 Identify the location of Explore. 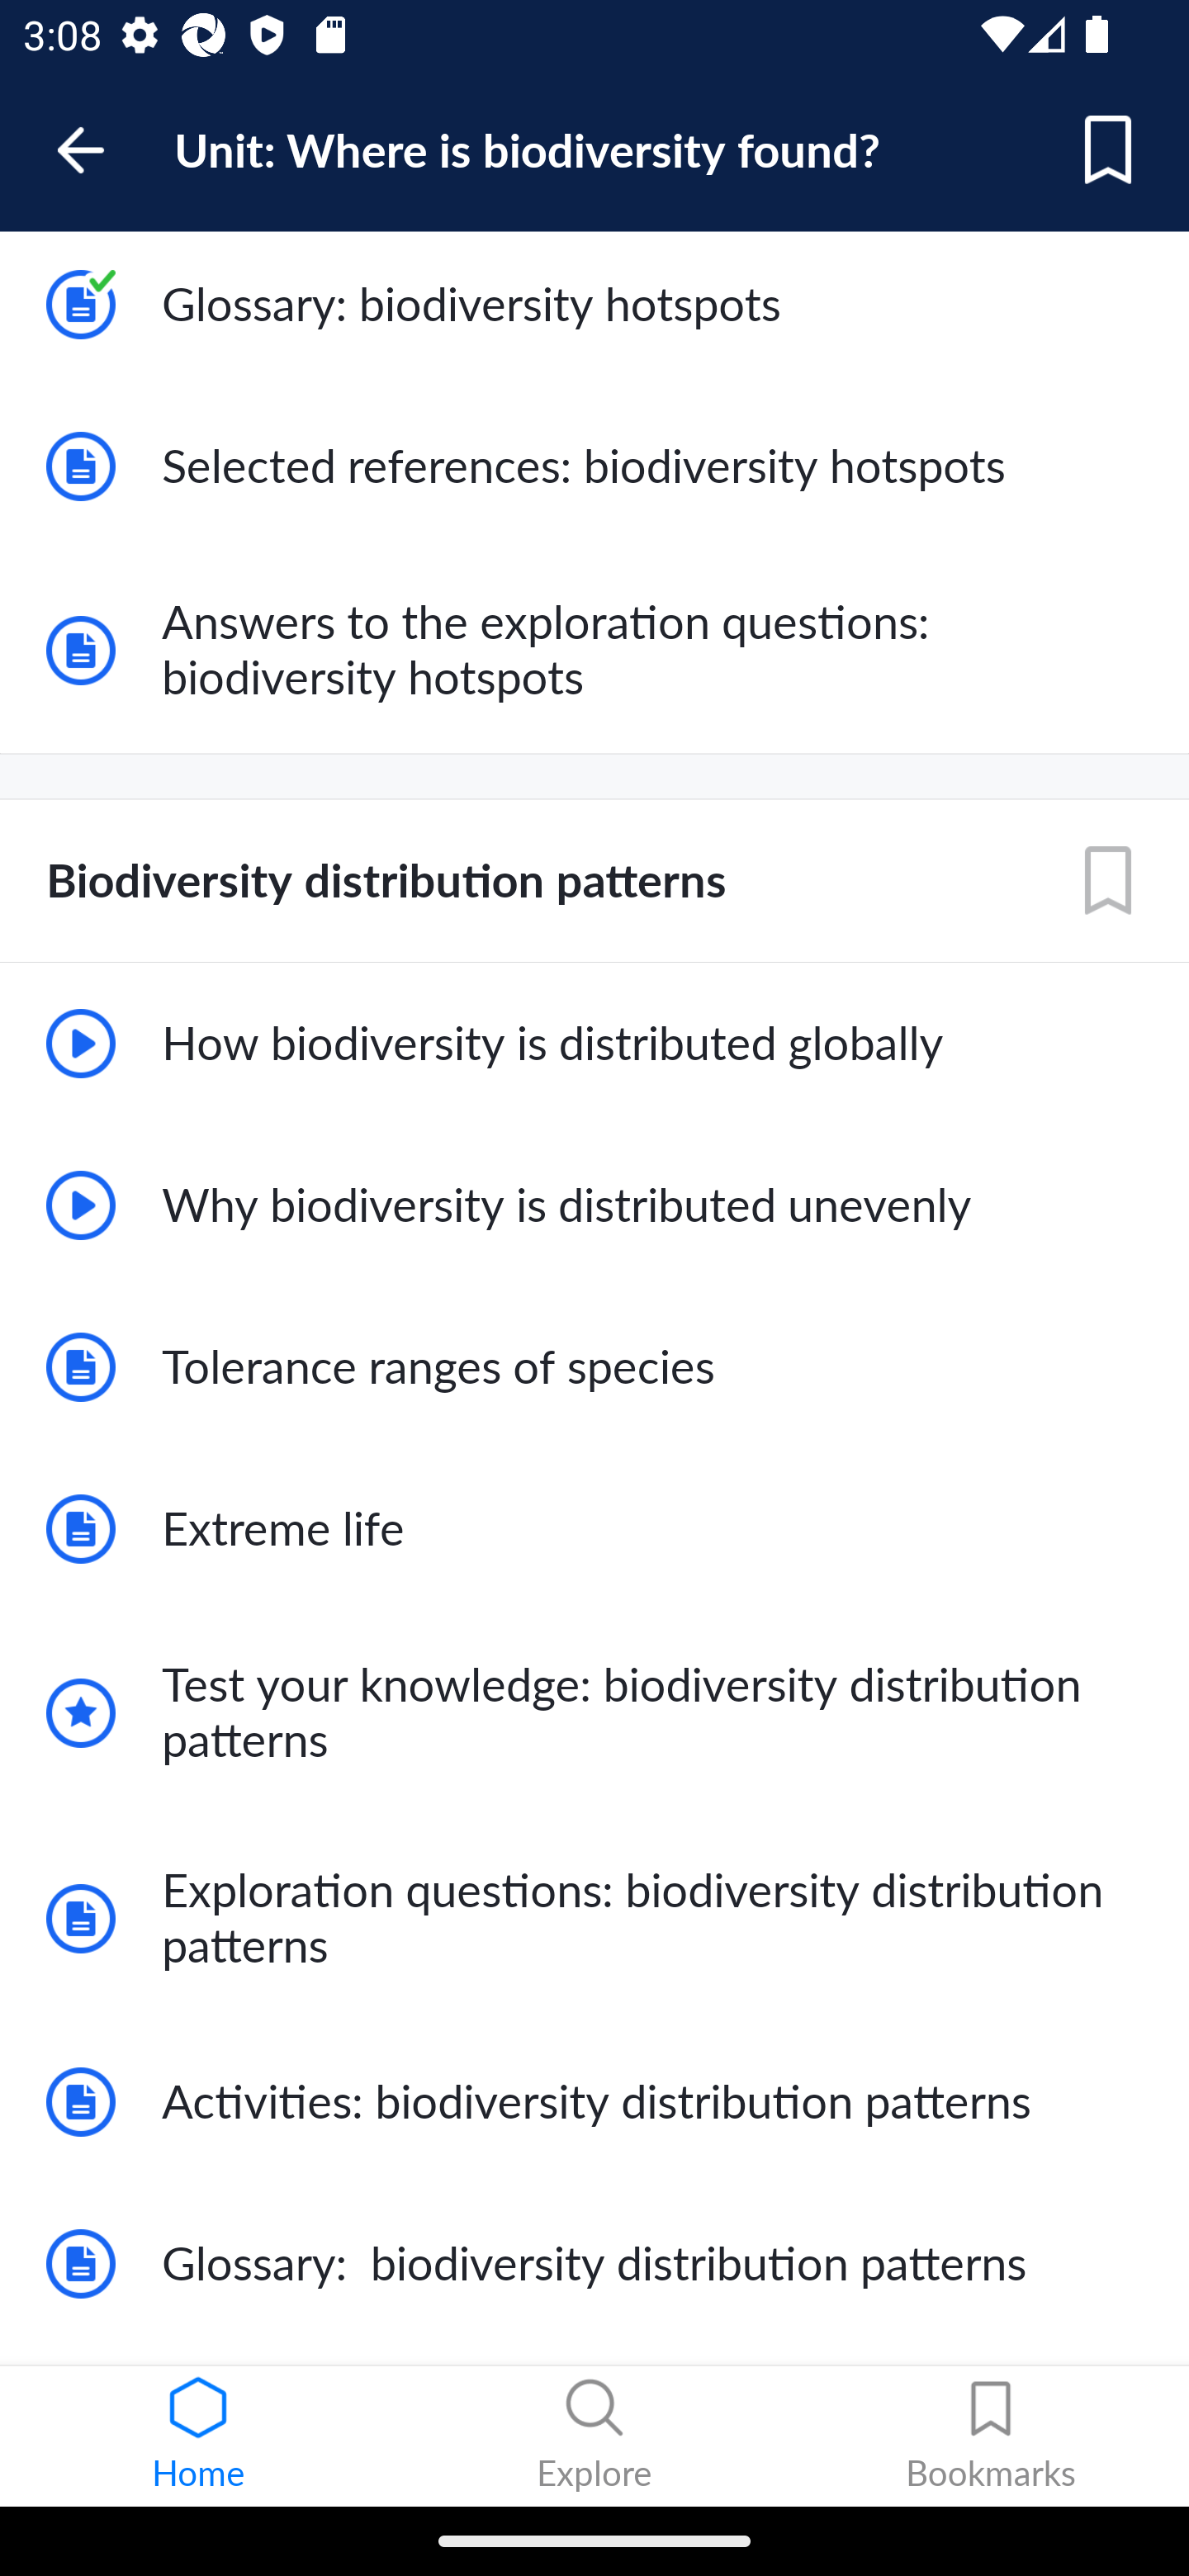
(594, 2436).